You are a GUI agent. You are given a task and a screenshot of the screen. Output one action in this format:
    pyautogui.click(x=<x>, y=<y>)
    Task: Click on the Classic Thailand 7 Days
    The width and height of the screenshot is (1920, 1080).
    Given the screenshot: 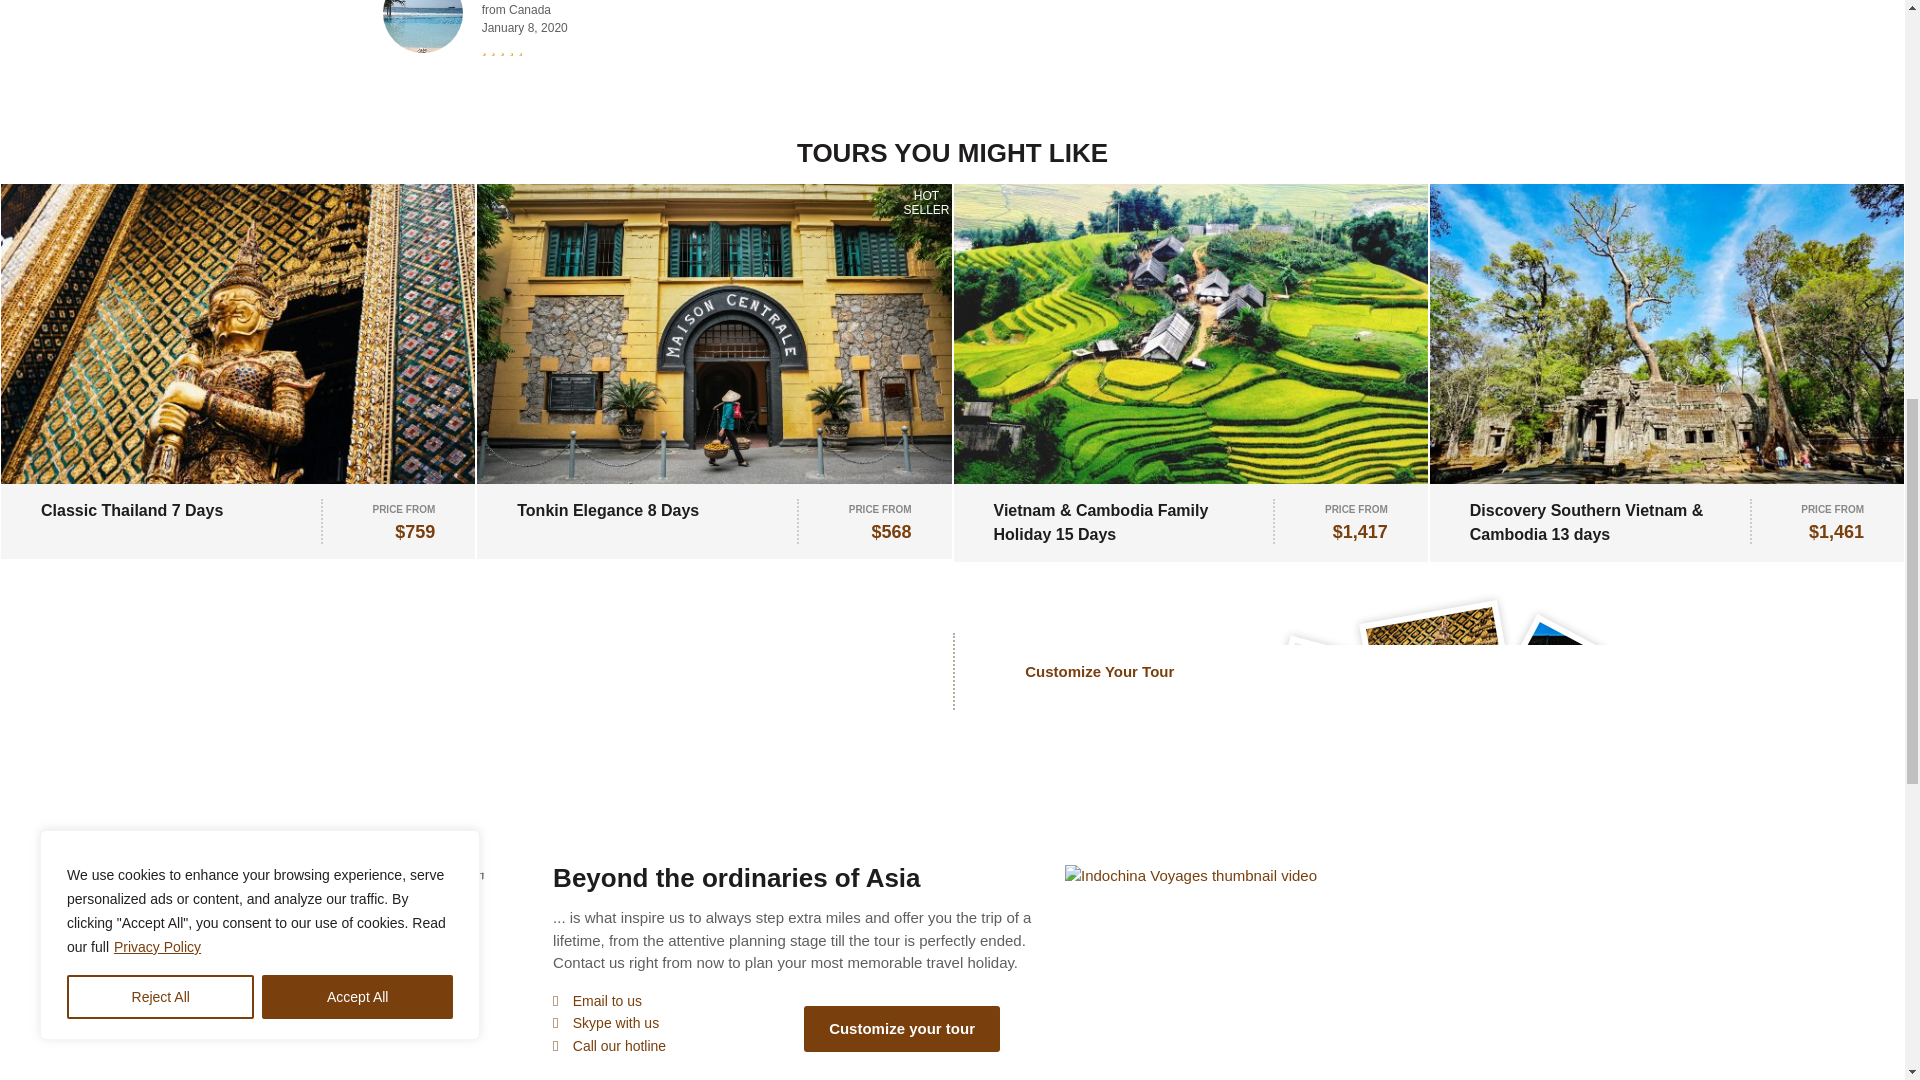 What is the action you would take?
    pyautogui.click(x=131, y=510)
    